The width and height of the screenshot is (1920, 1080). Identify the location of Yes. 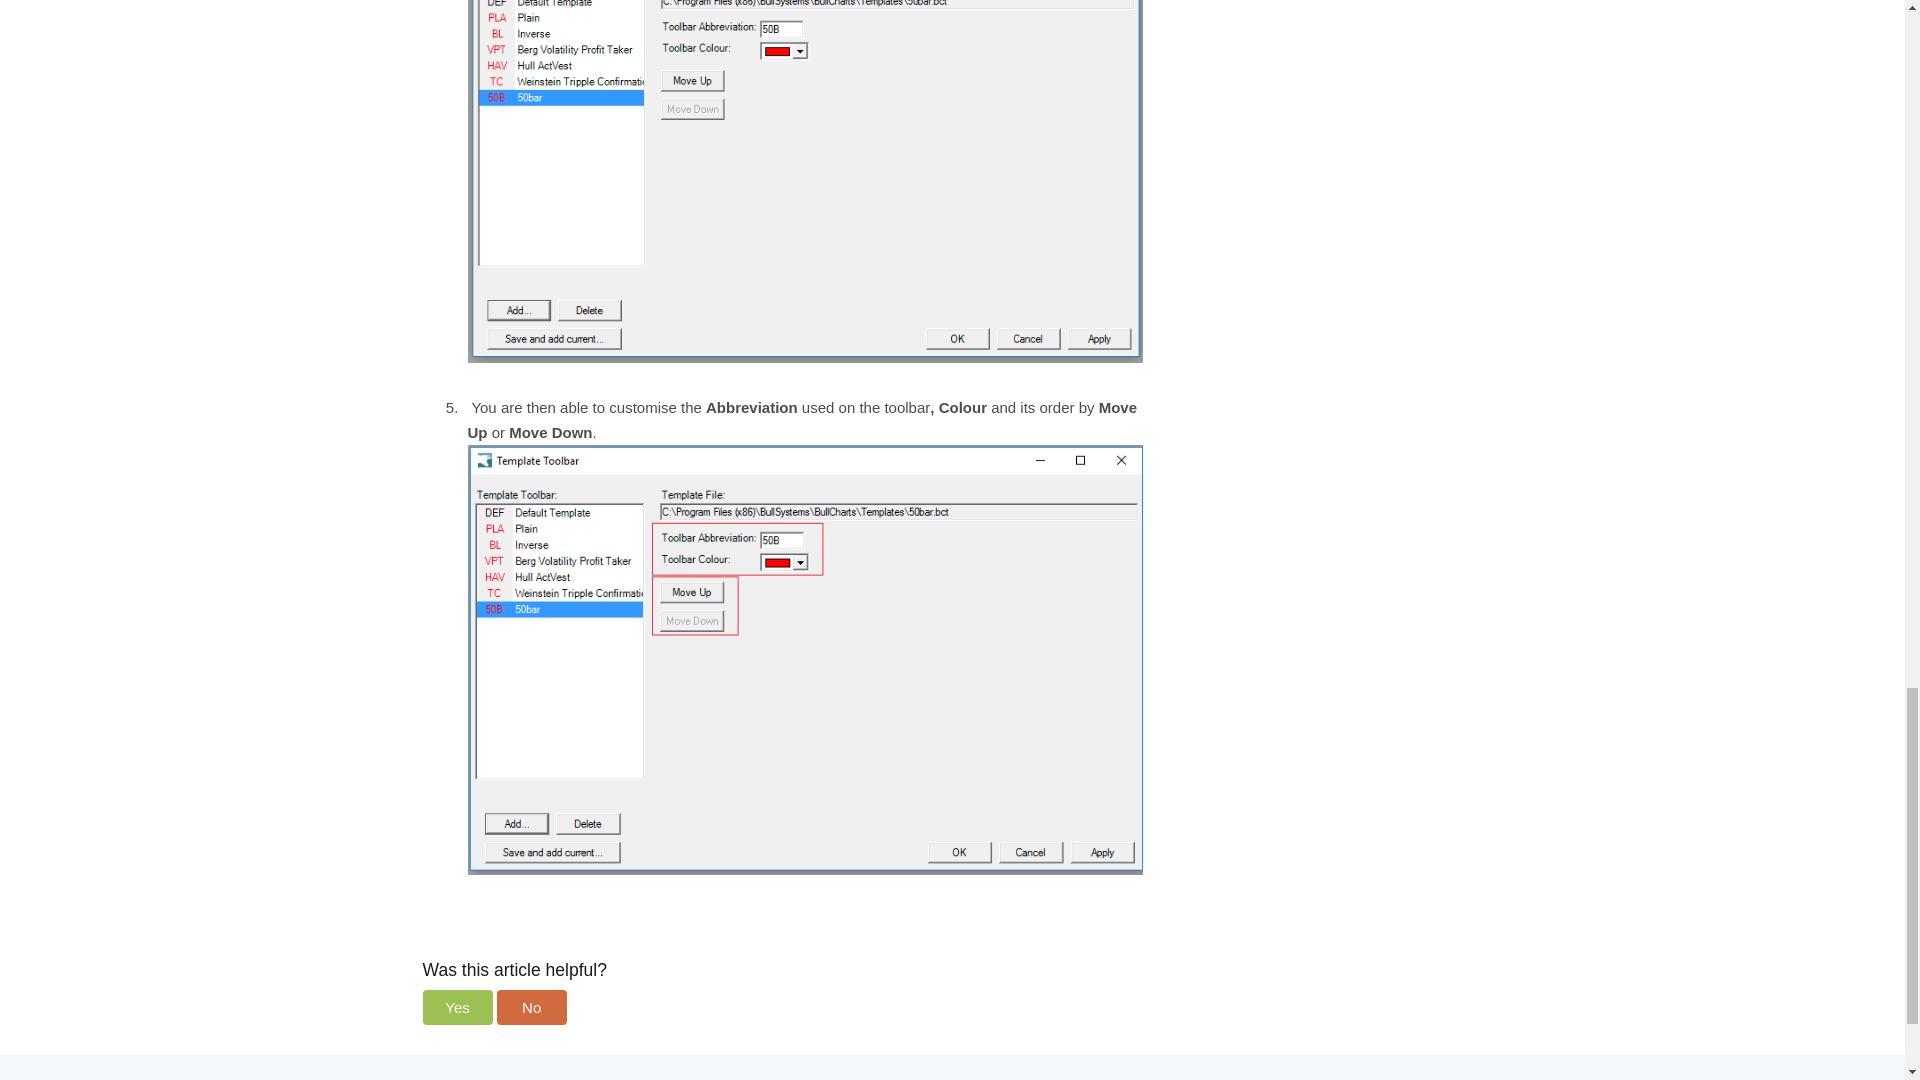
(456, 1007).